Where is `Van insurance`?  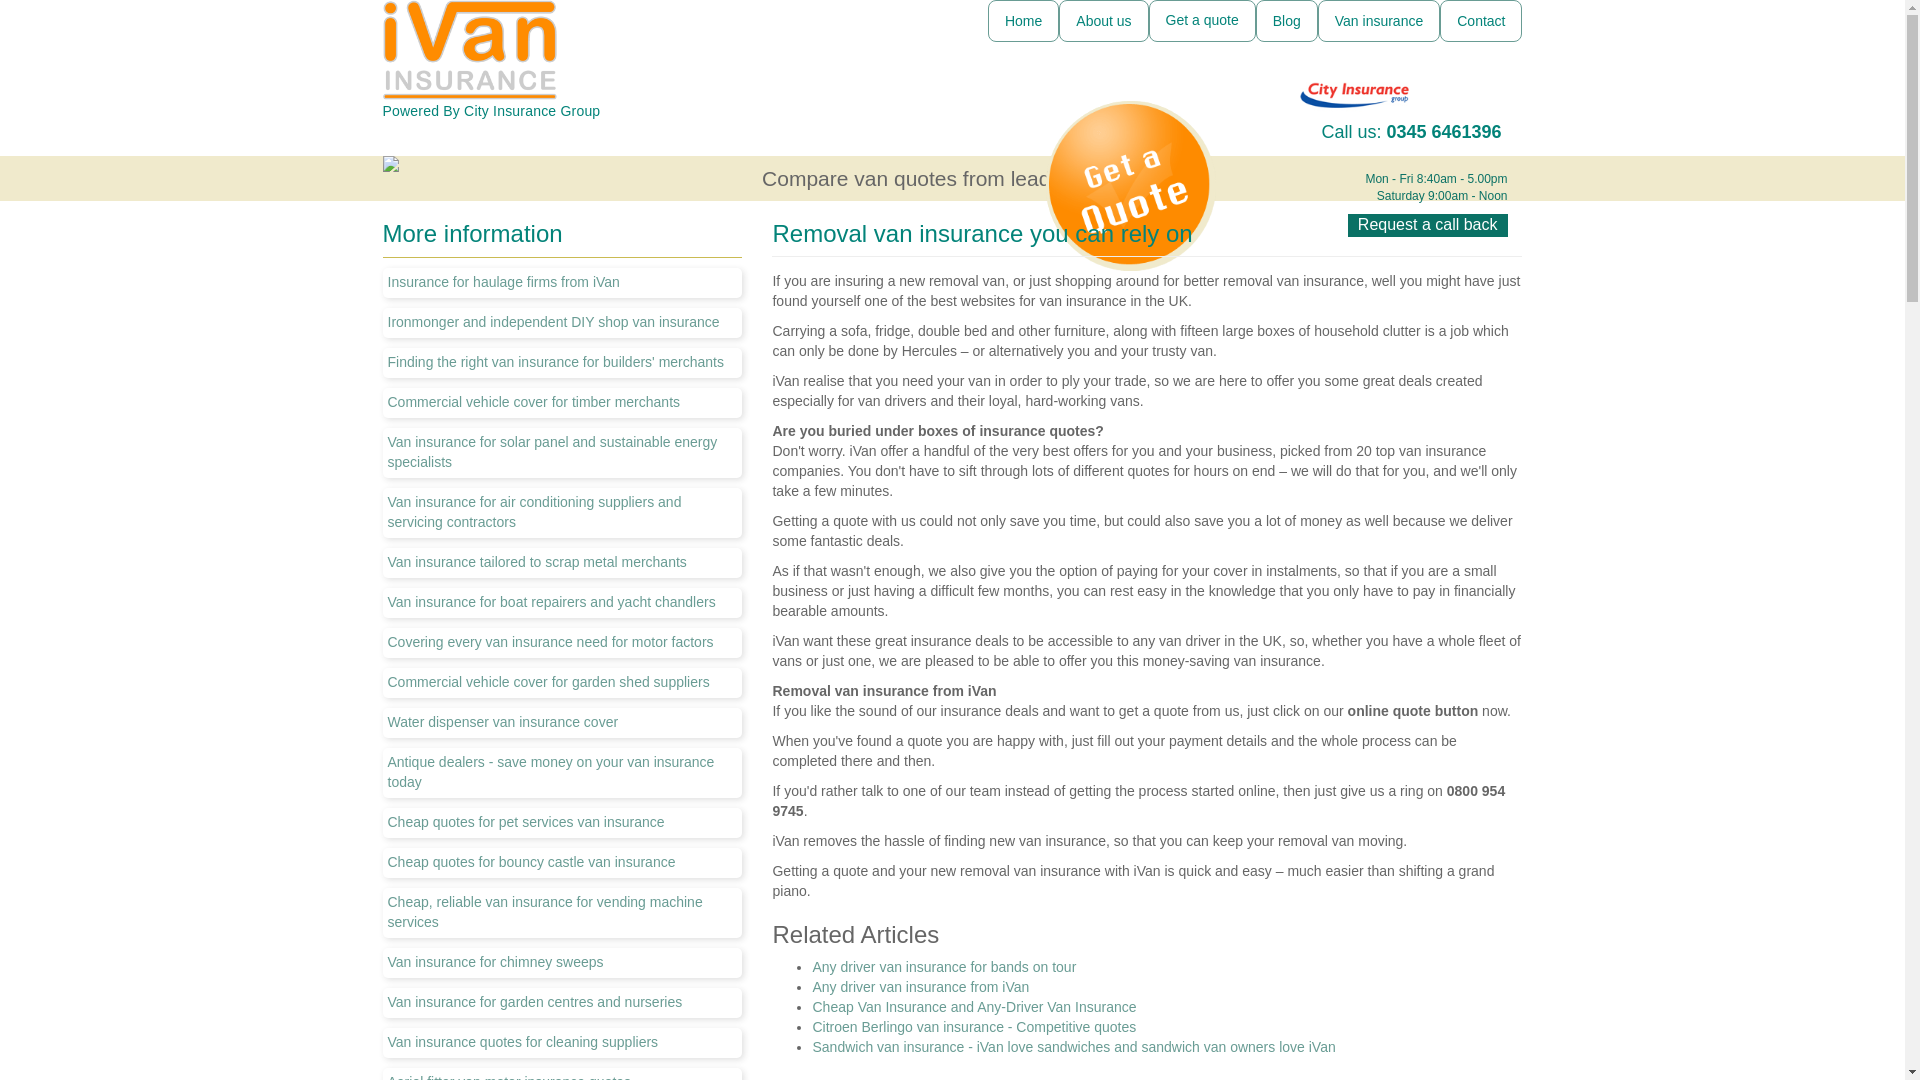
Van insurance is located at coordinates (1378, 21).